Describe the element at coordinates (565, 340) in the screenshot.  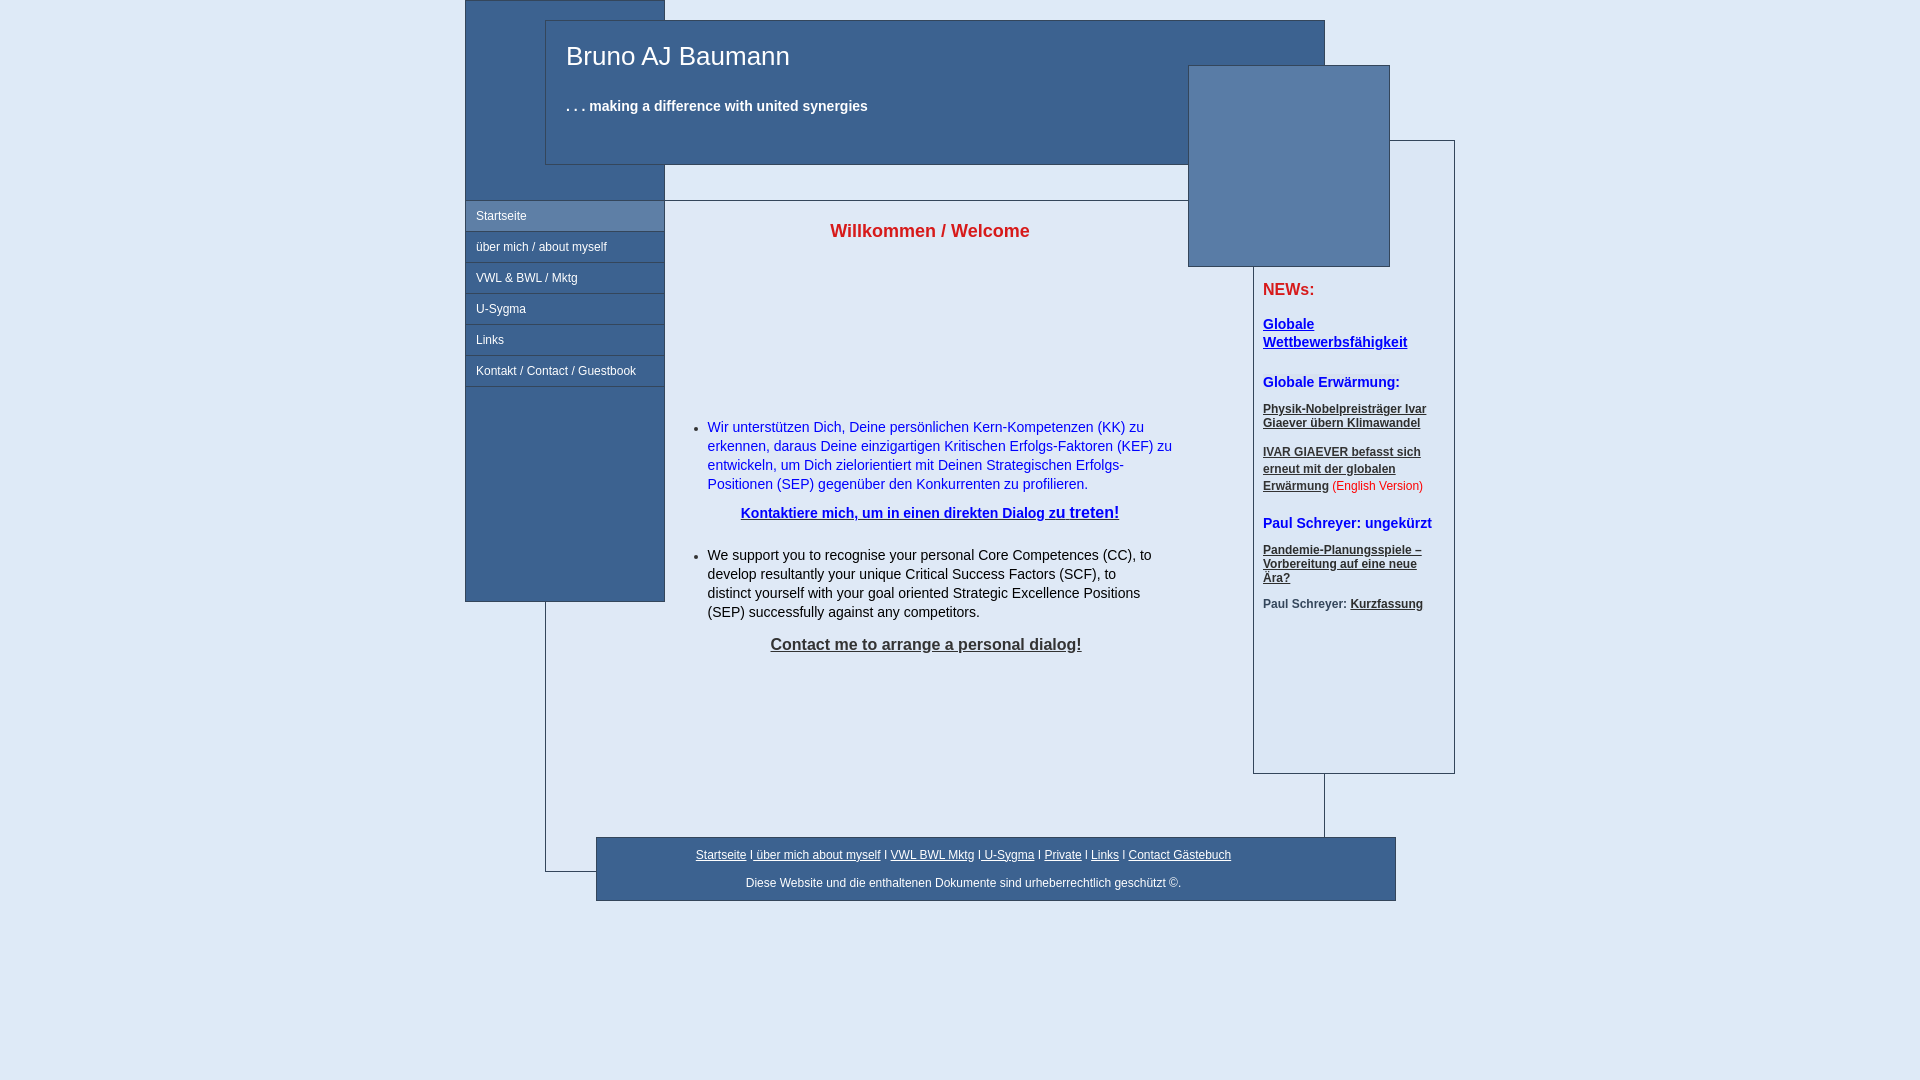
I see `Links` at that location.